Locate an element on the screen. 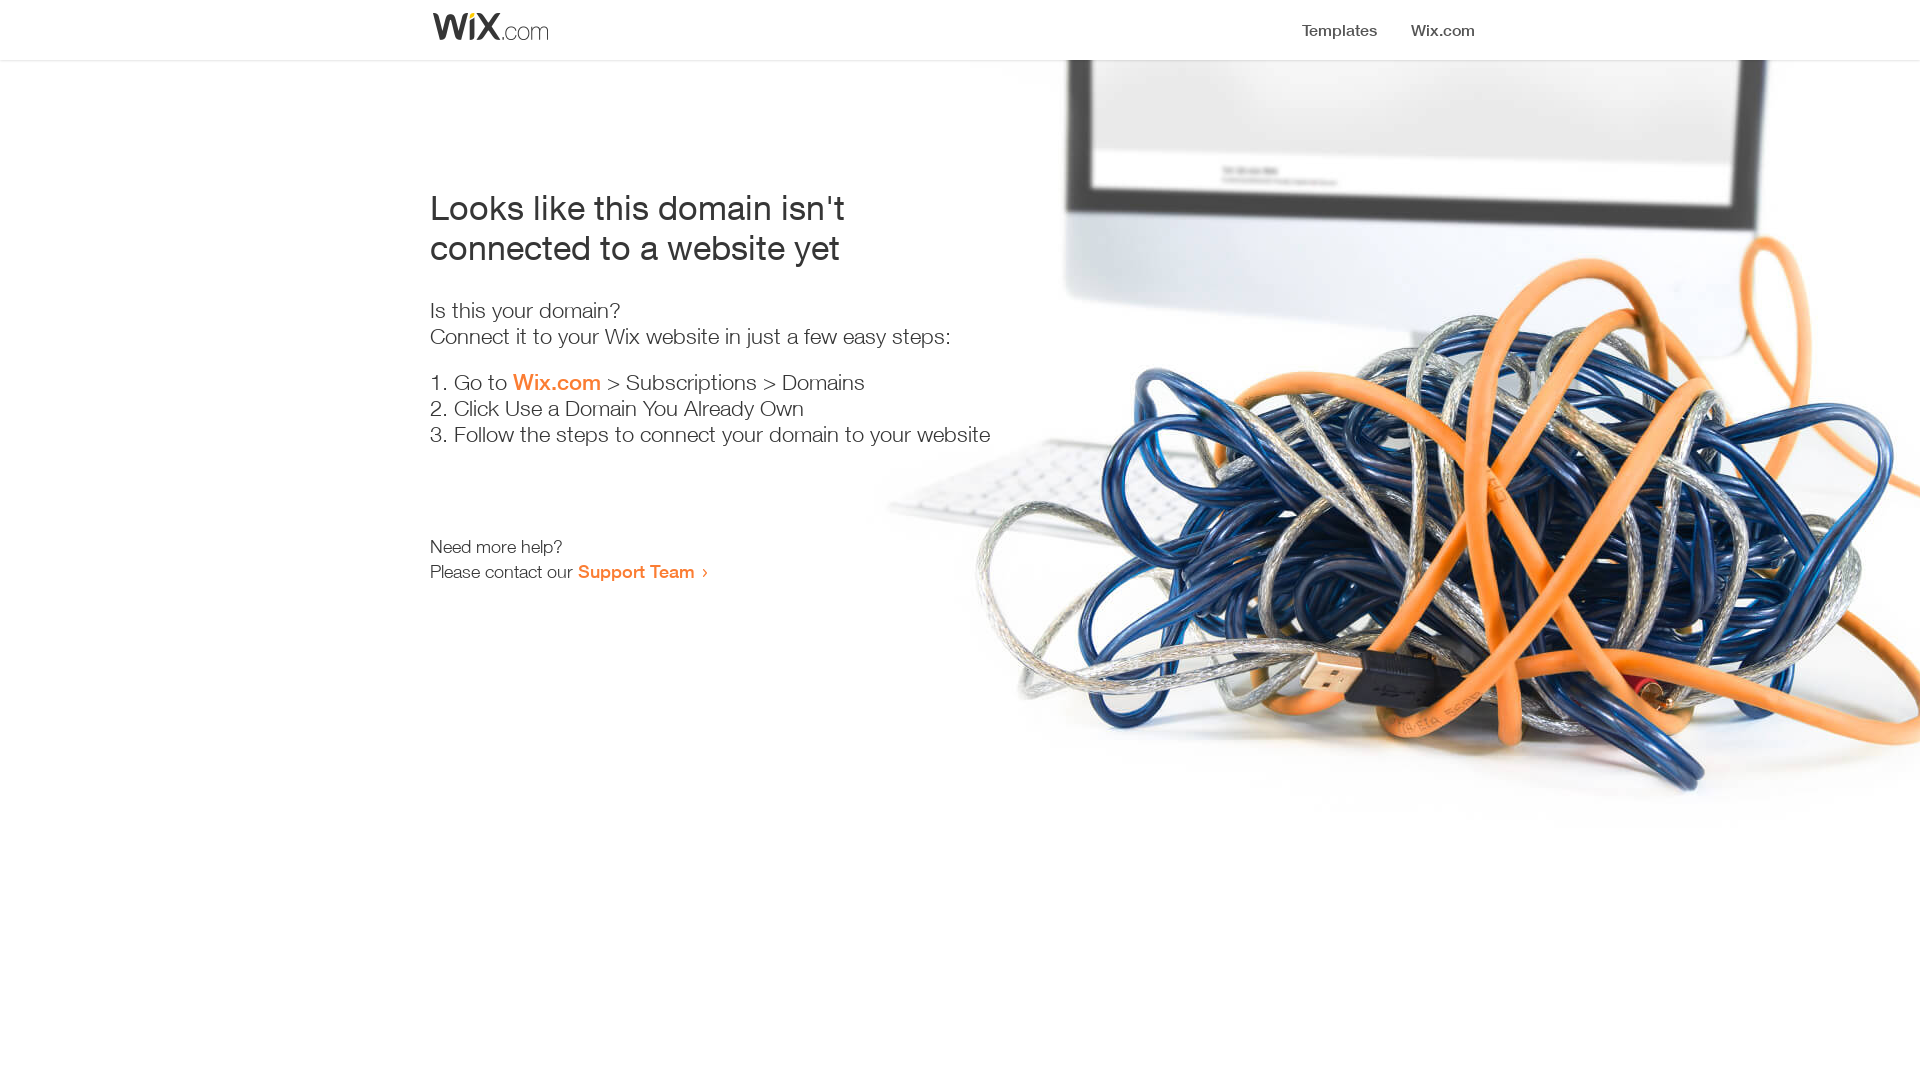 This screenshot has width=1920, height=1080. Wix.com is located at coordinates (557, 382).